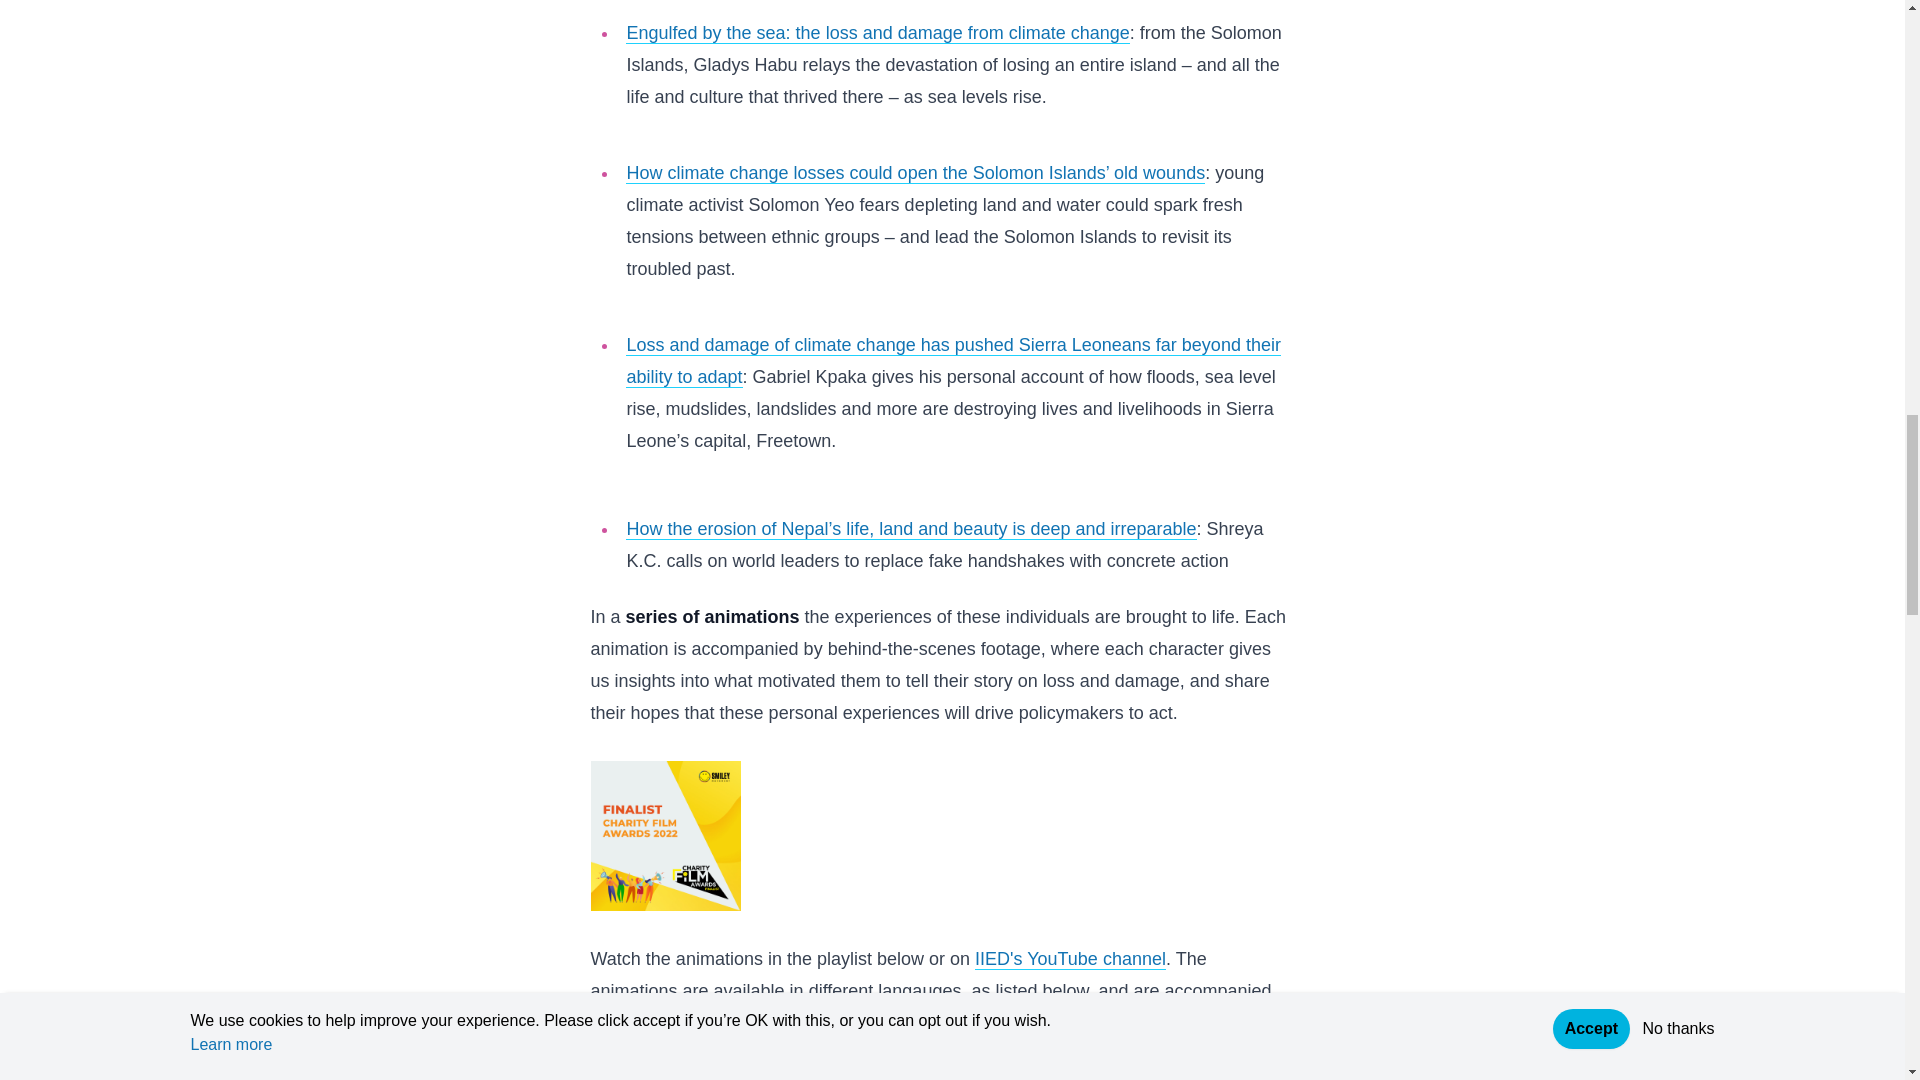  What do you see at coordinates (876, 33) in the screenshot?
I see `Engulfed by the sea: the loss and damage from climate change` at bounding box center [876, 33].